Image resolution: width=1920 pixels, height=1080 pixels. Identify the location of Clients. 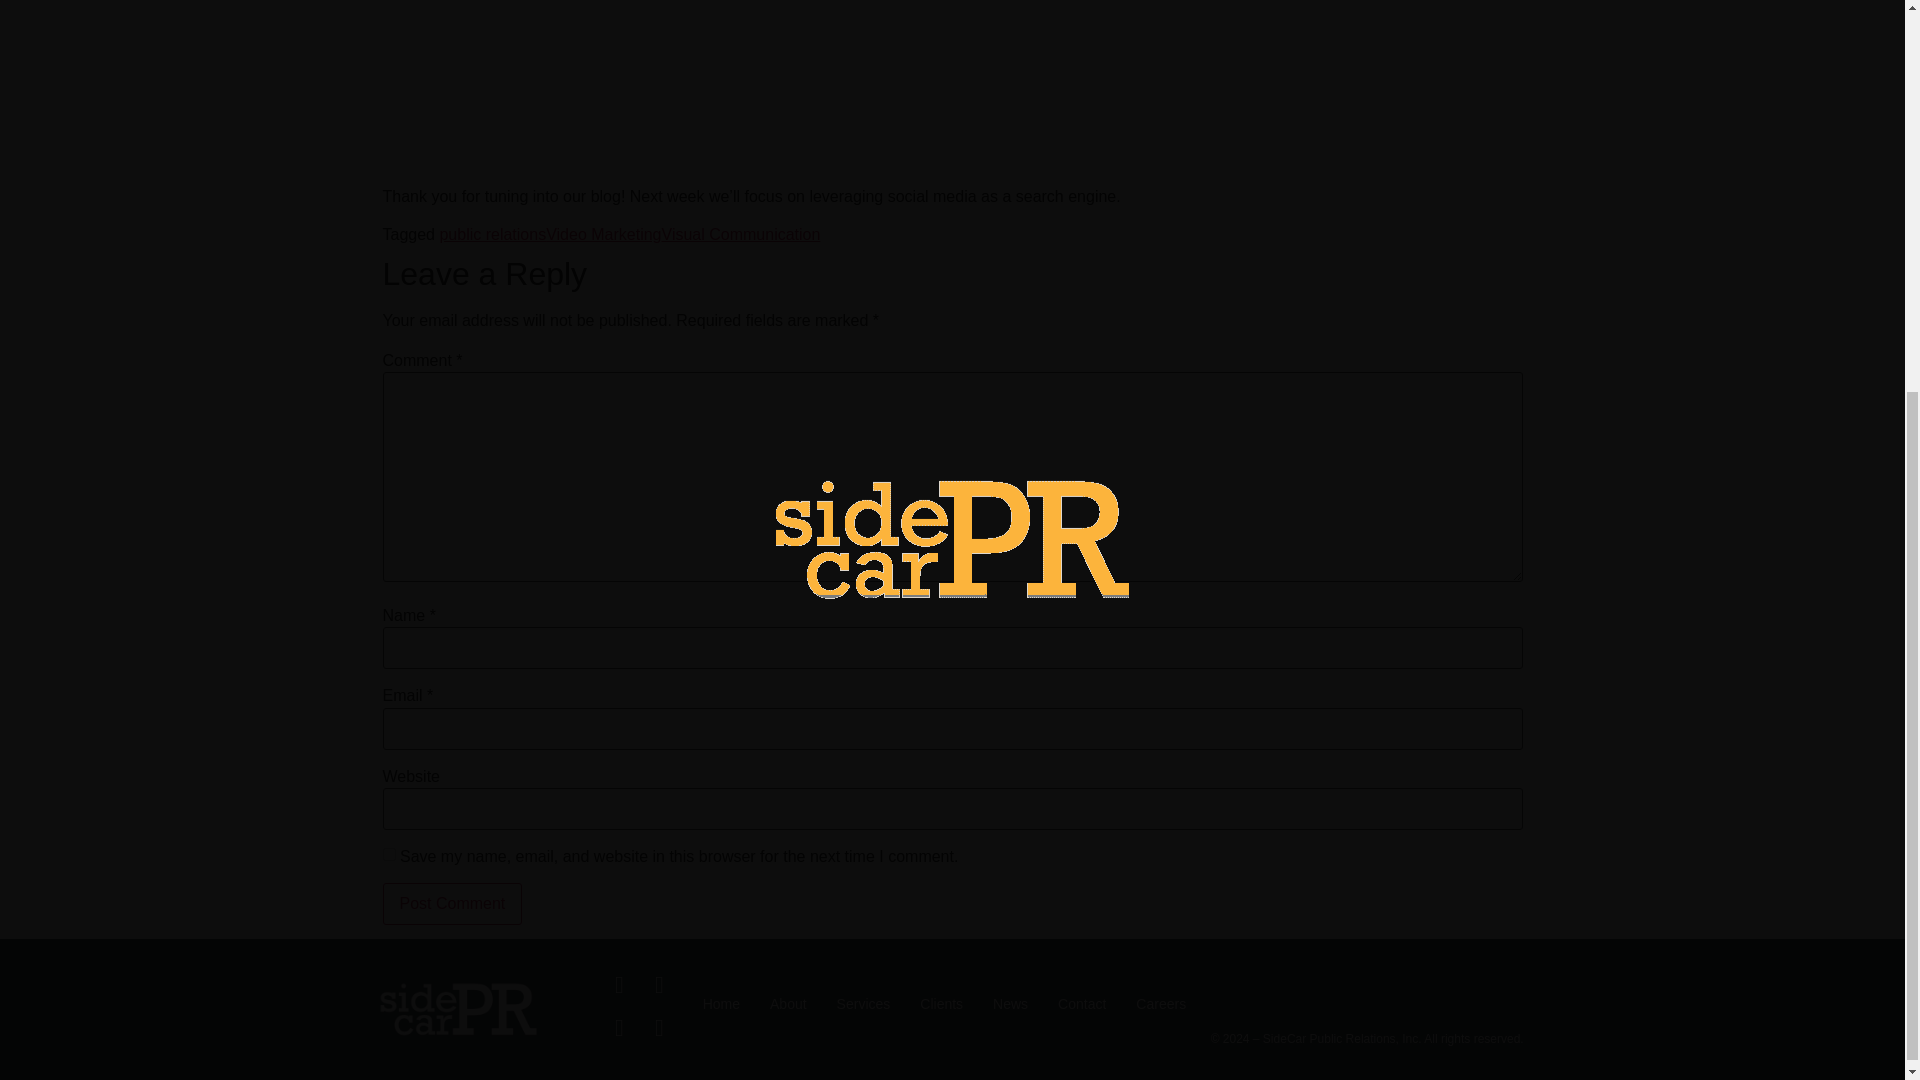
(926, 1004).